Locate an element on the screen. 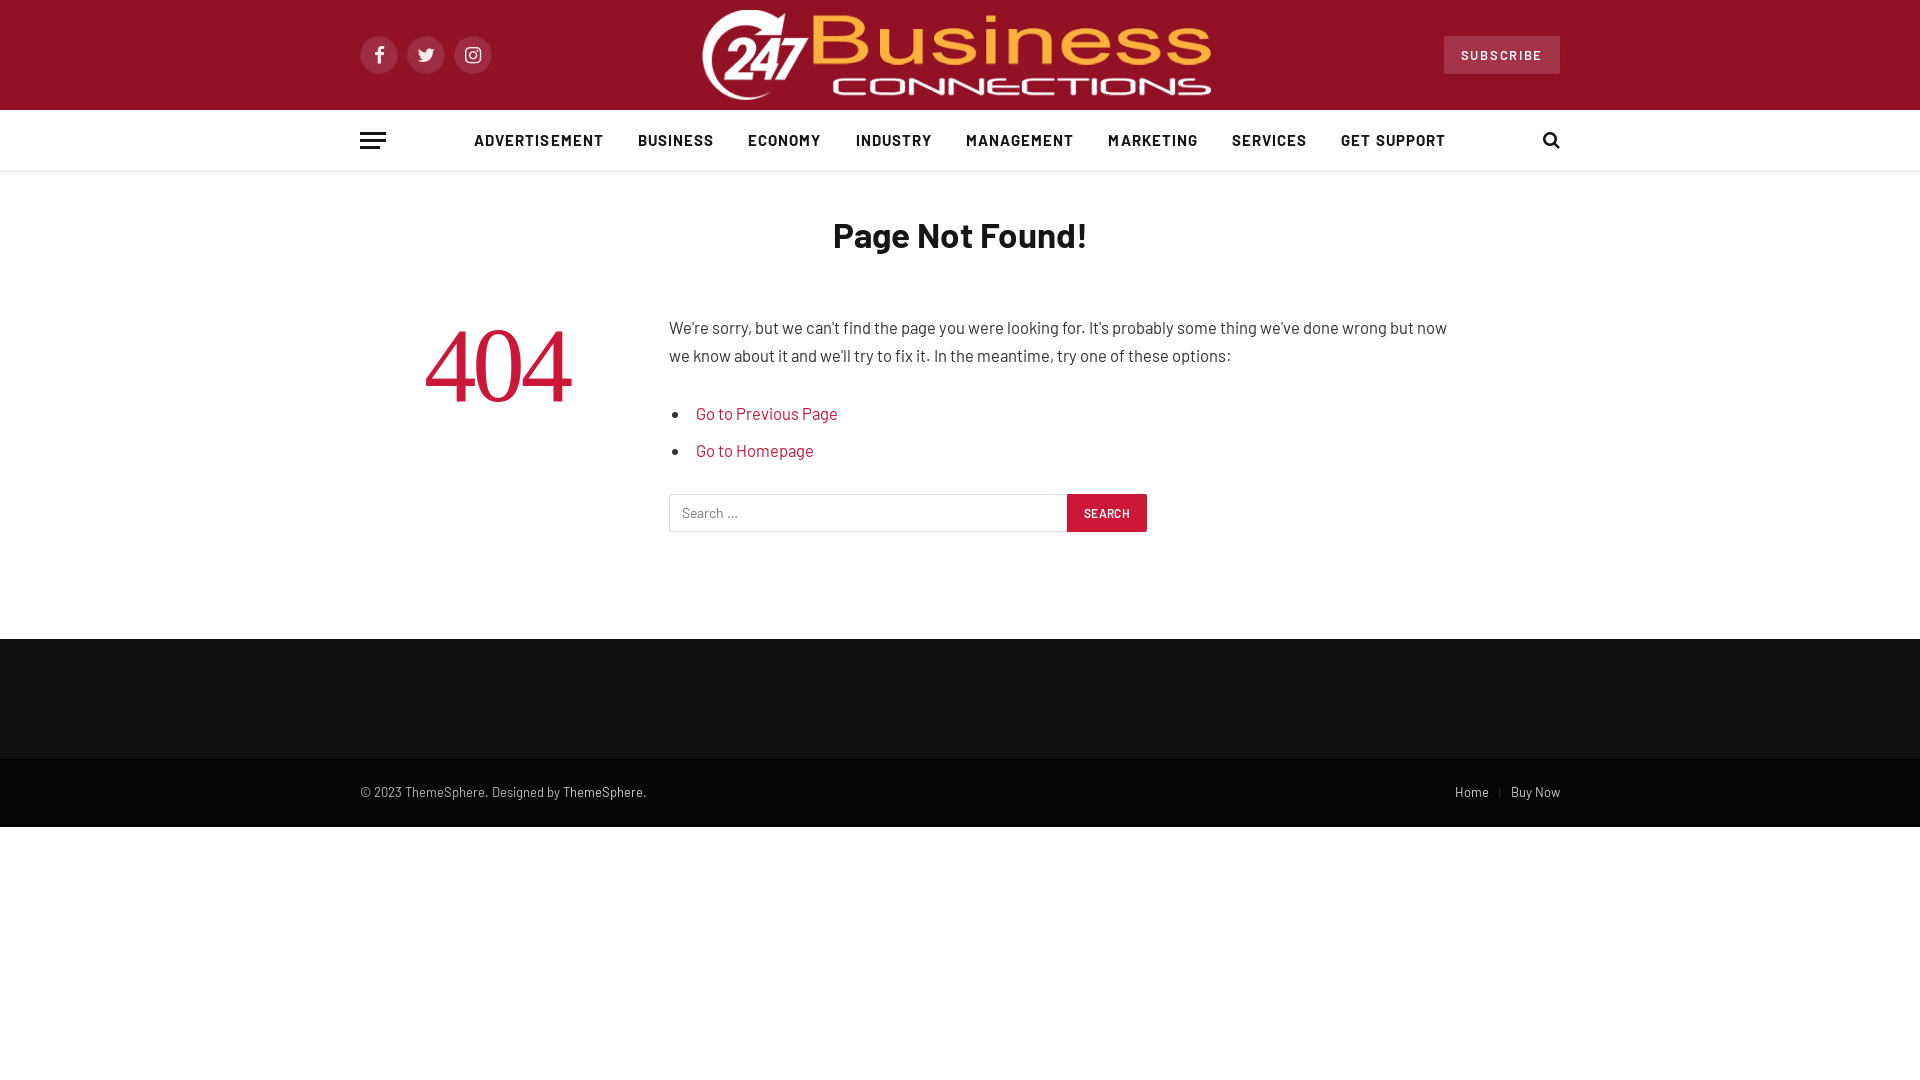  SERVICES is located at coordinates (1270, 140).